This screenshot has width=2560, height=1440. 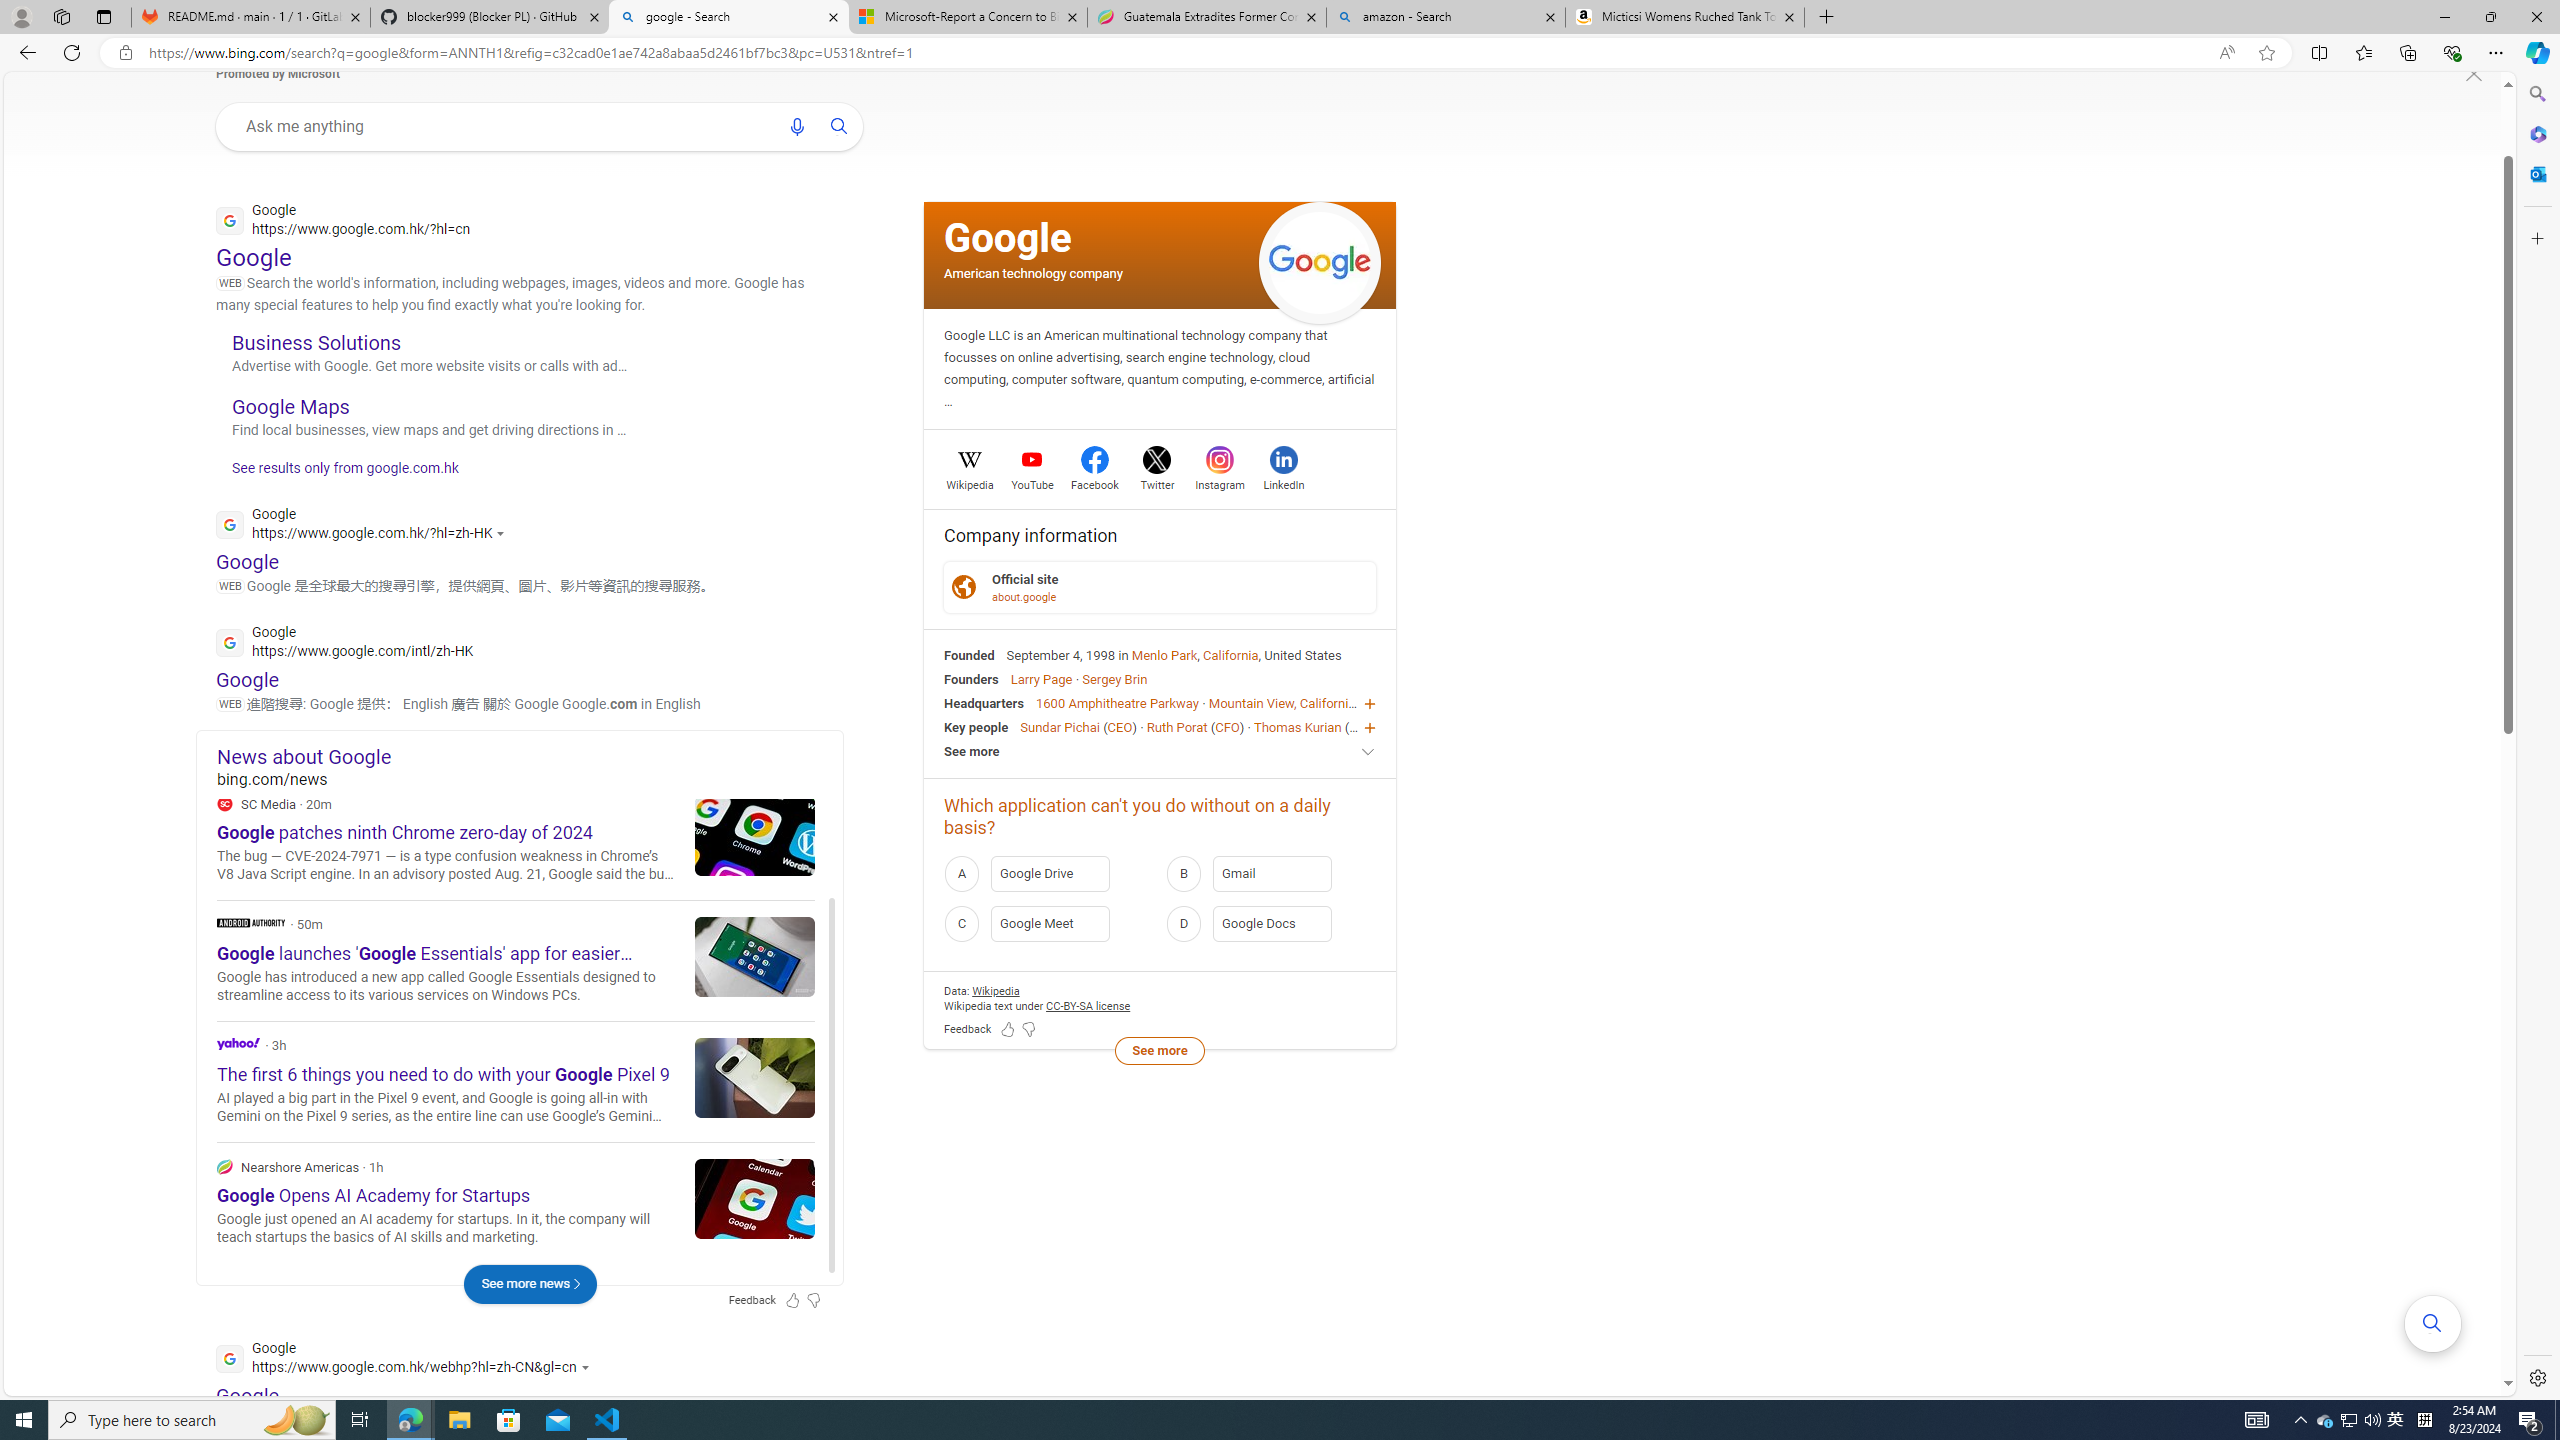 What do you see at coordinates (1042, 678) in the screenshot?
I see `Larry Page` at bounding box center [1042, 678].